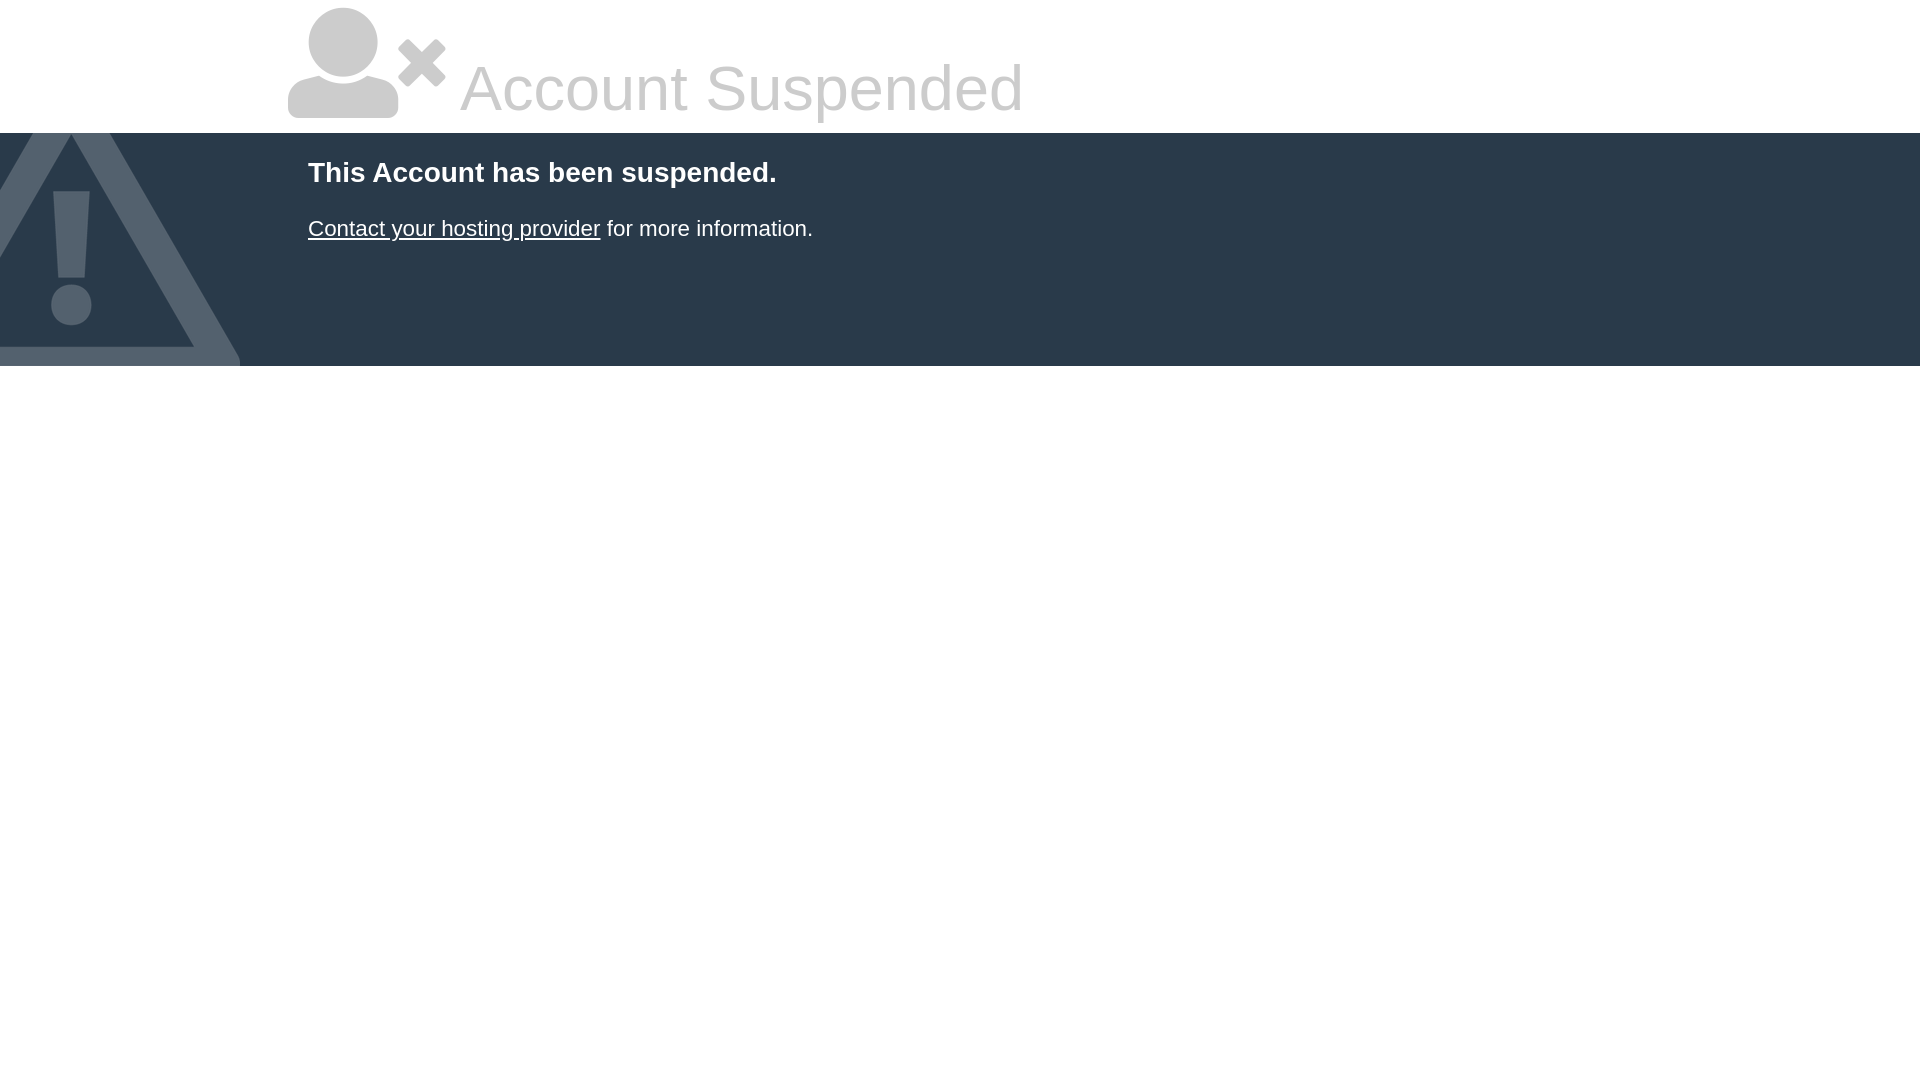 The image size is (1920, 1080). Describe the element at coordinates (454, 228) in the screenshot. I see `Contact your hosting provider` at that location.